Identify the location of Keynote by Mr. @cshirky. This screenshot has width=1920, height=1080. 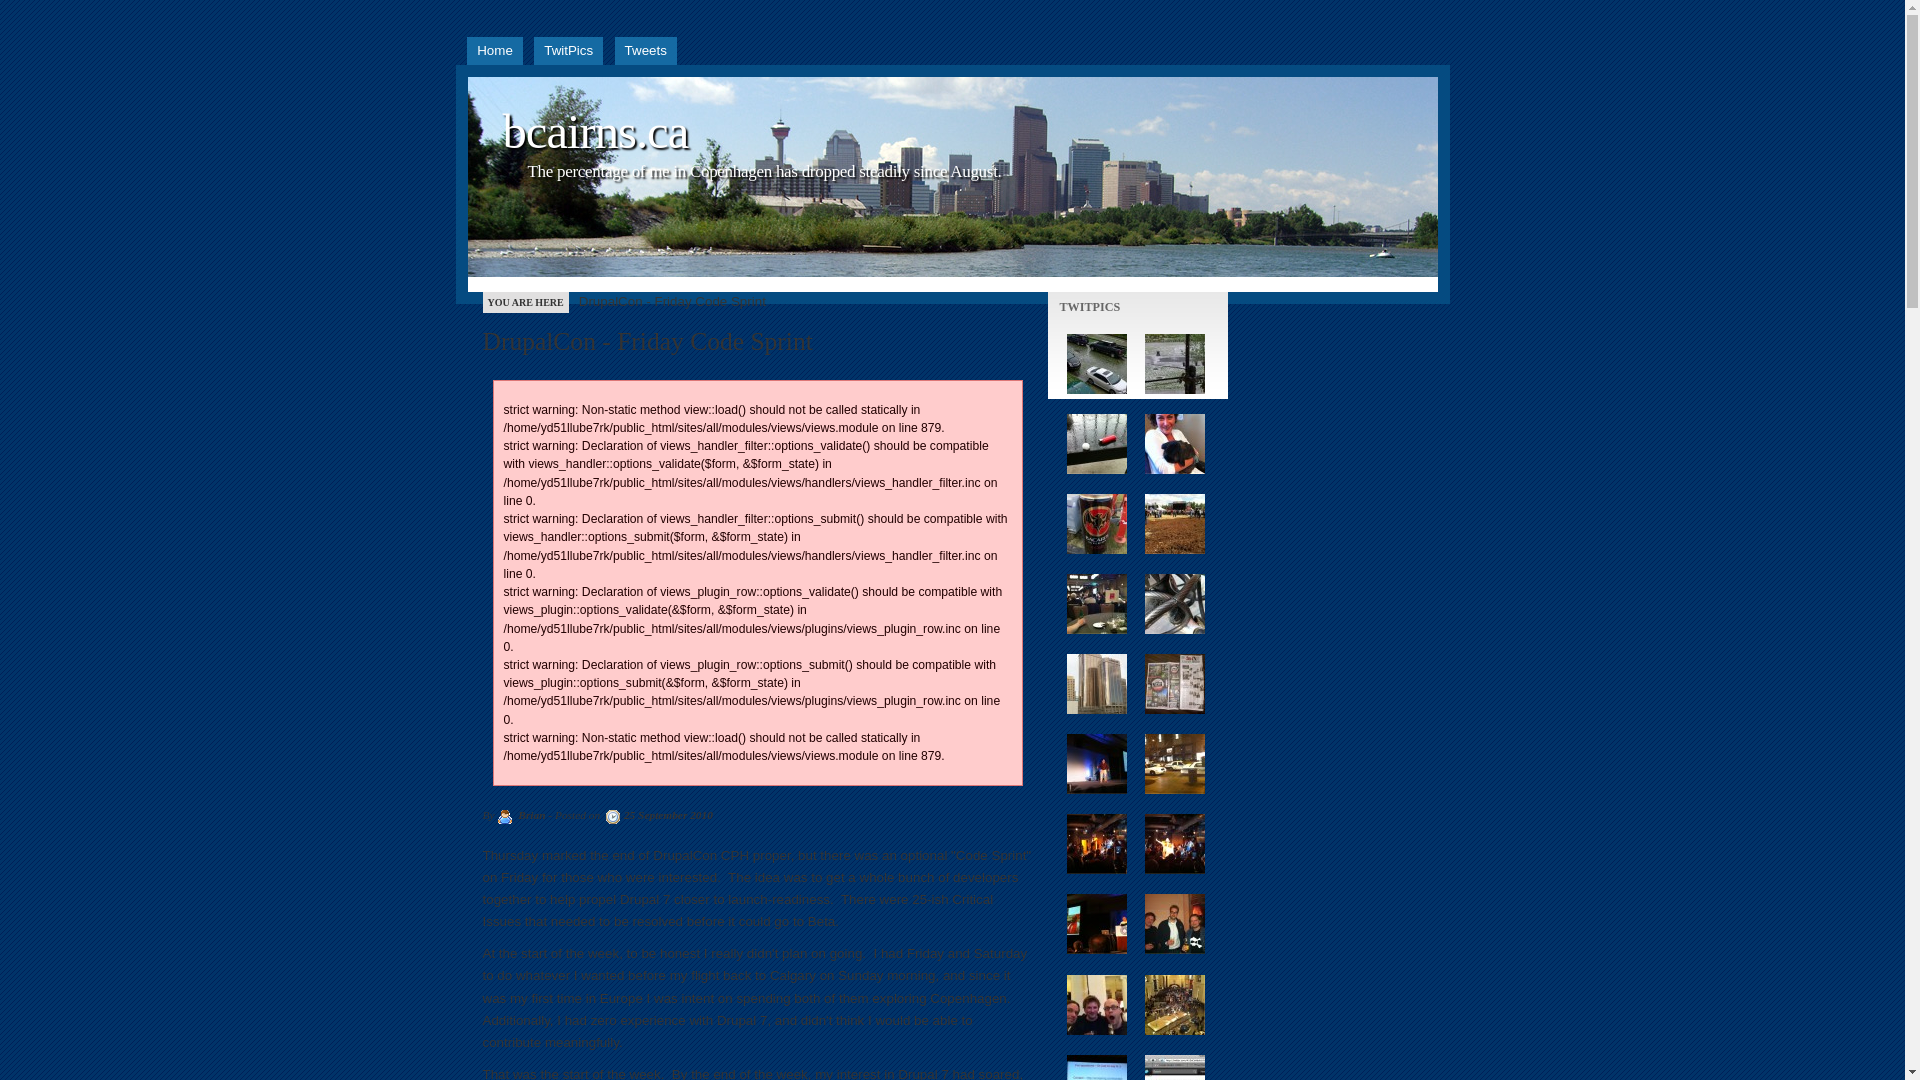
(1096, 924).